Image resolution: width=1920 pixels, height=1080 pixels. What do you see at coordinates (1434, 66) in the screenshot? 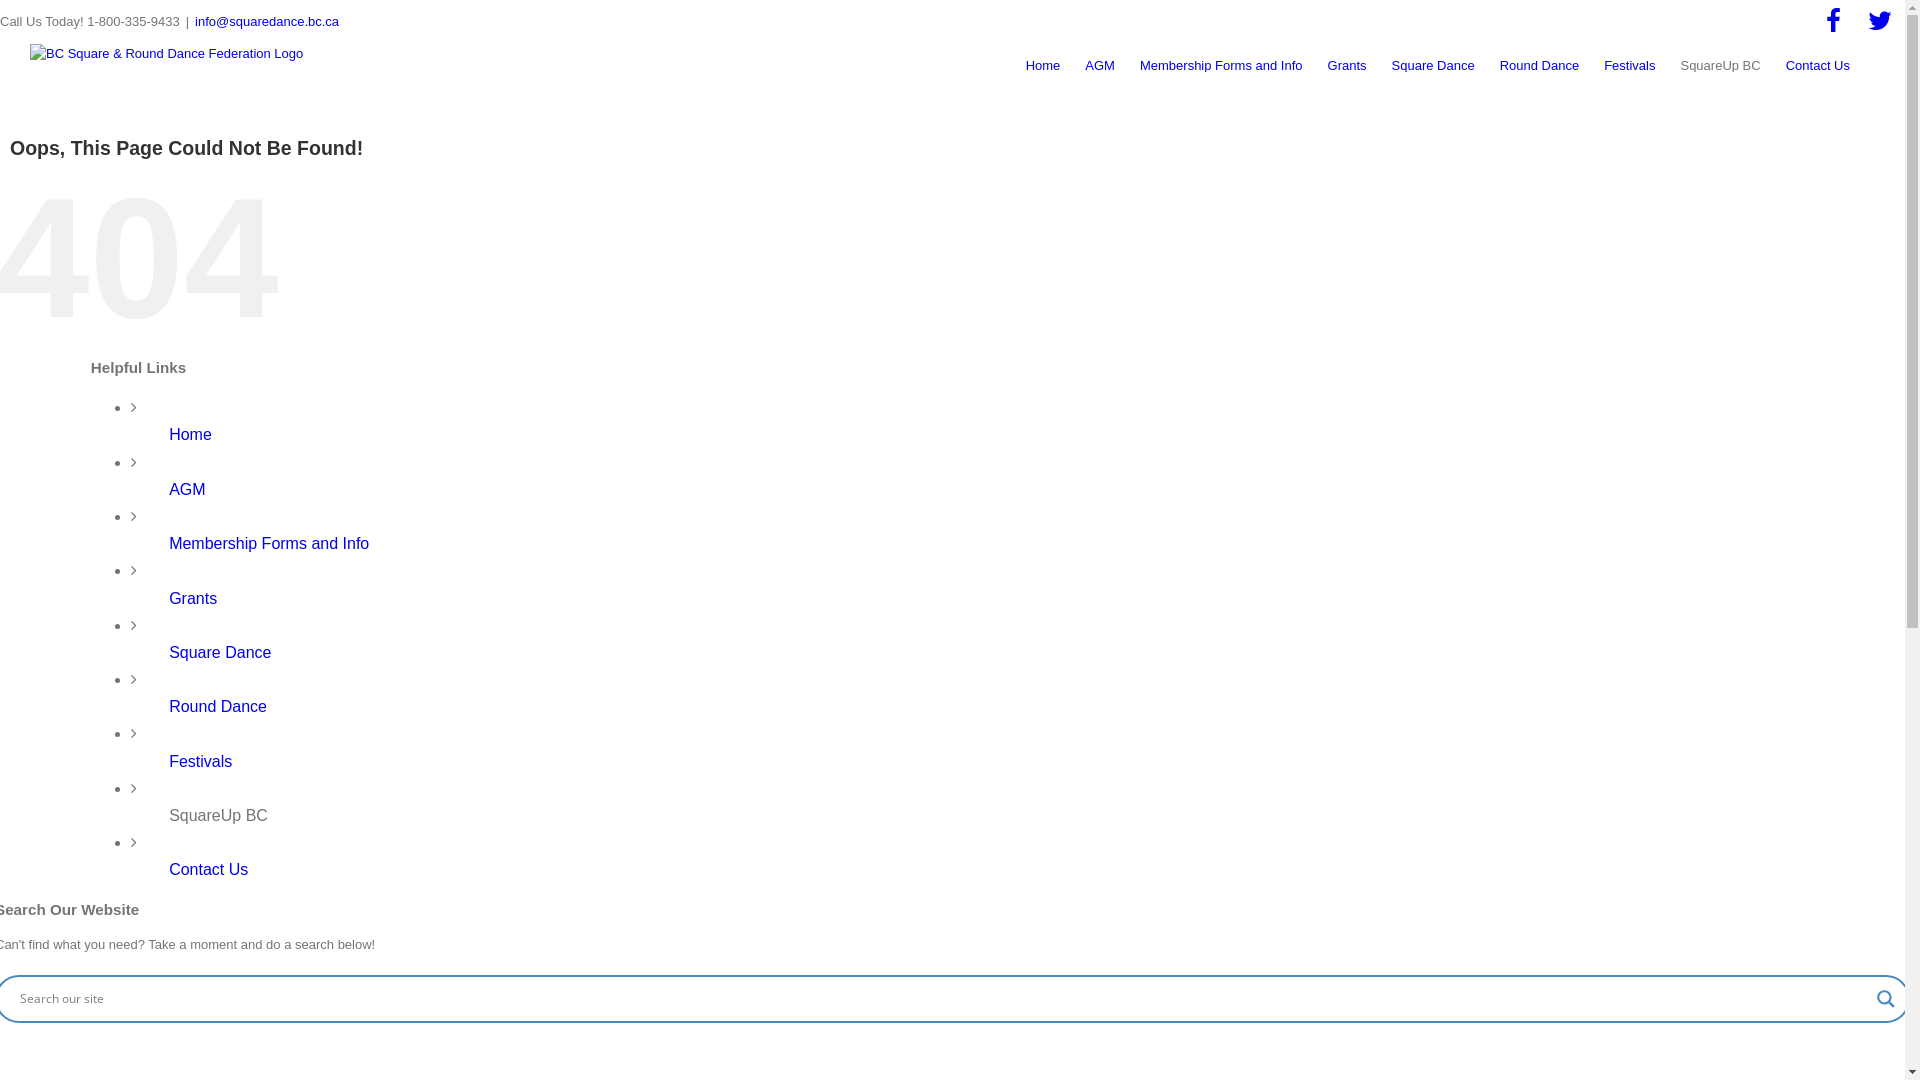
I see `Square Dance` at bounding box center [1434, 66].